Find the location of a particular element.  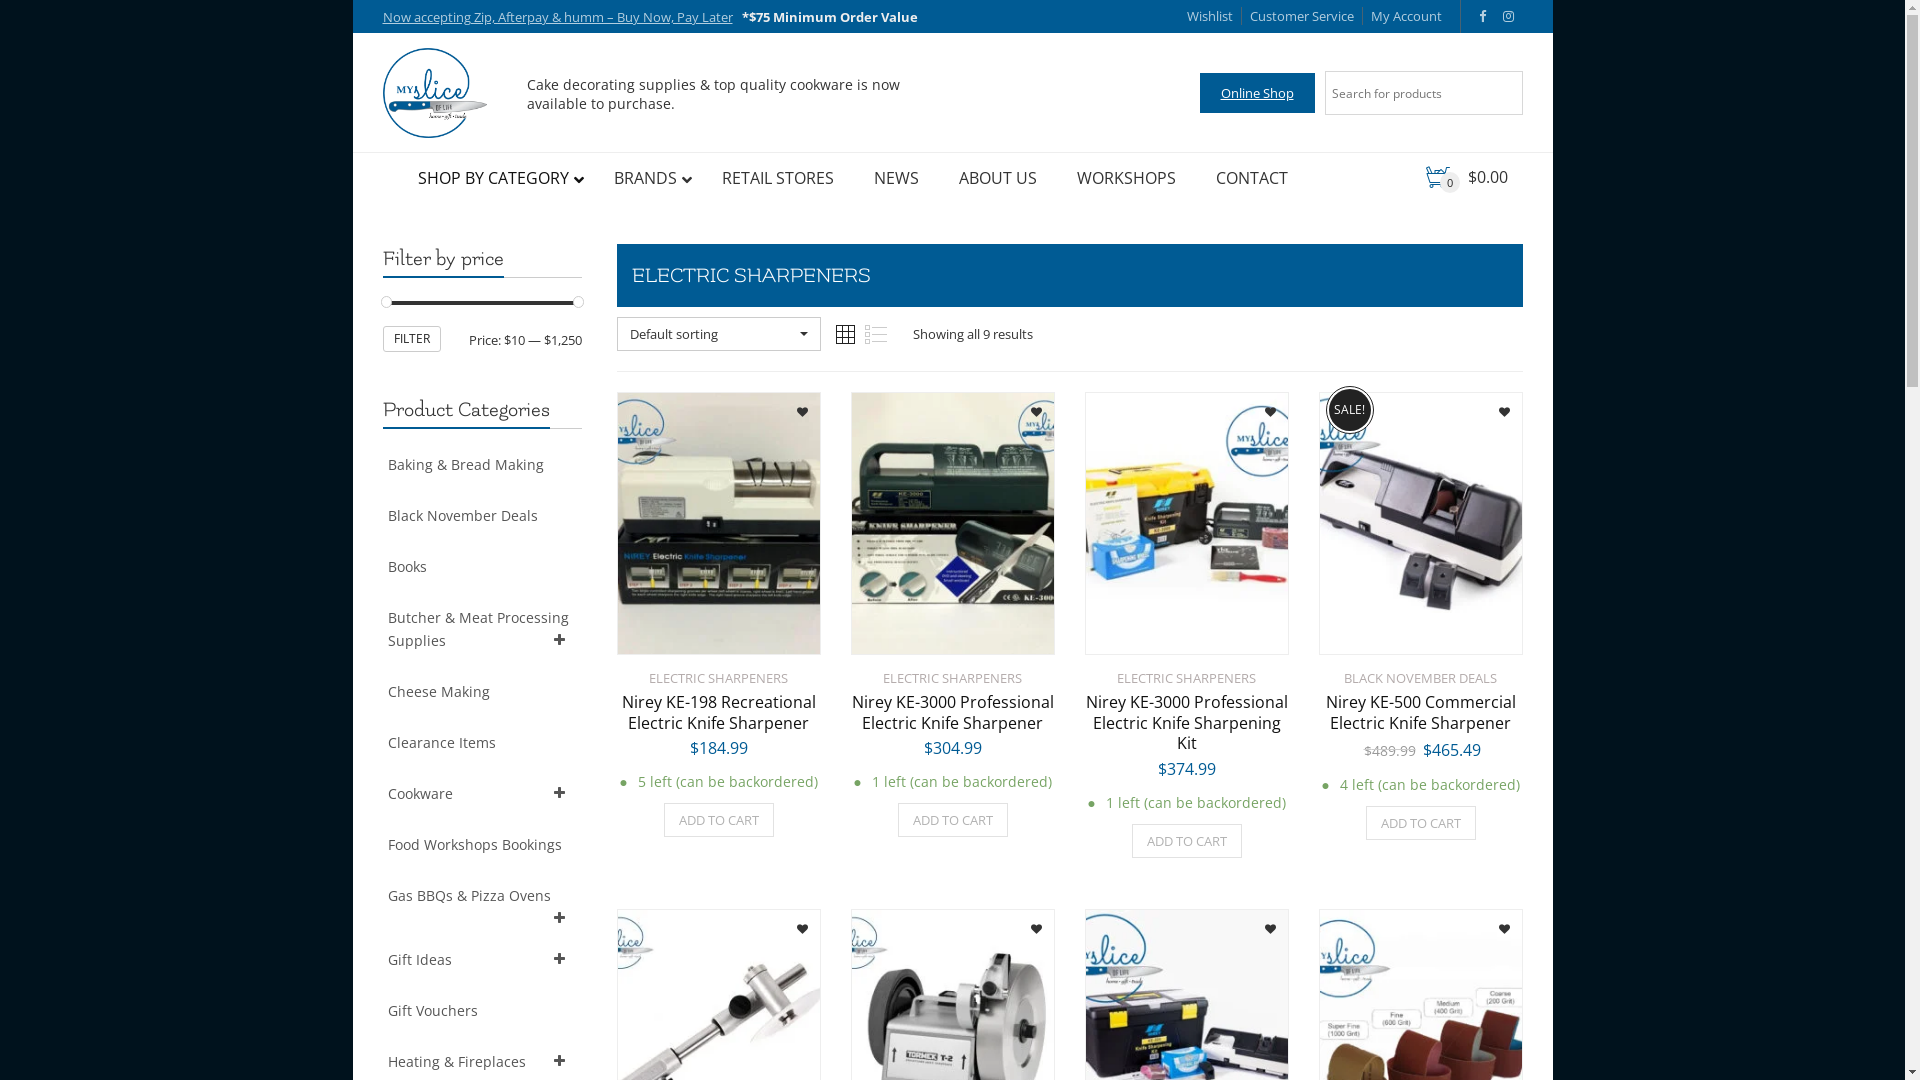

NEWS is located at coordinates (896, 178).